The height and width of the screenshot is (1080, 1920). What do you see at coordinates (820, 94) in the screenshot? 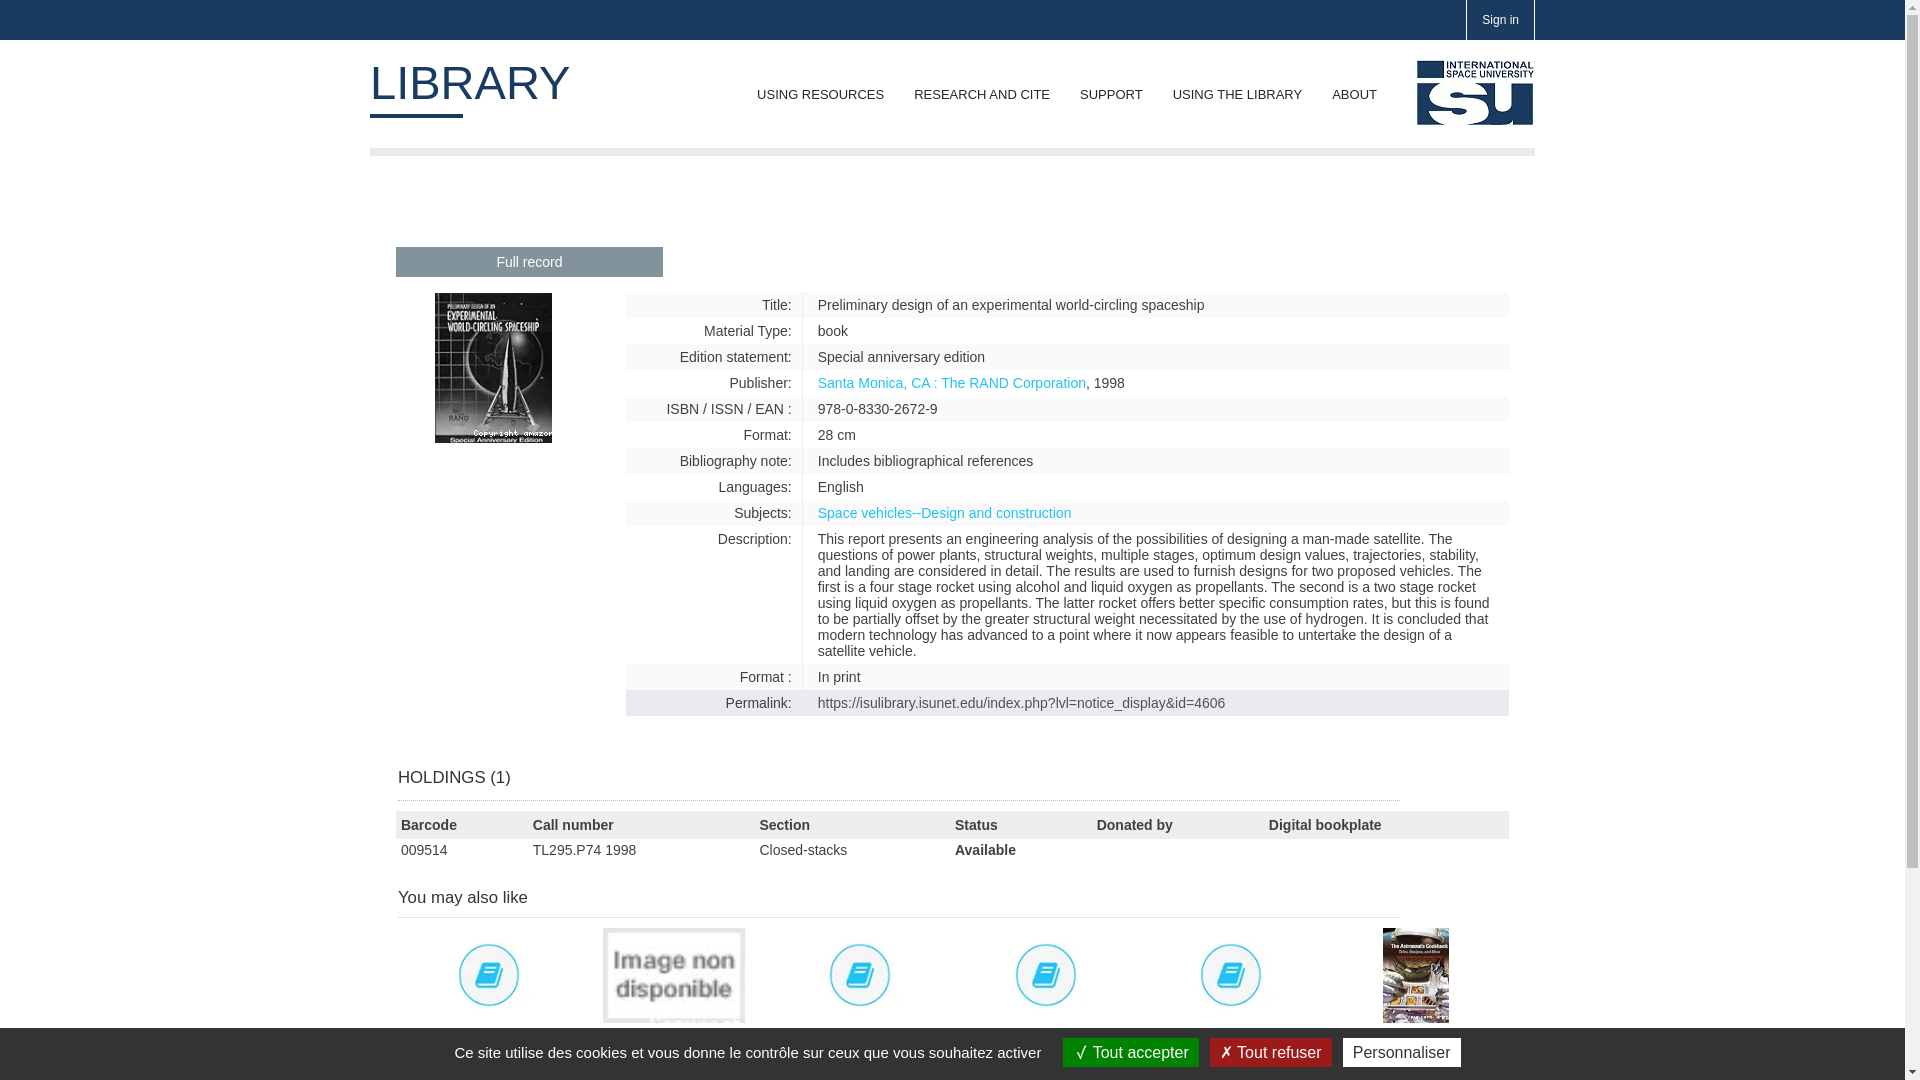
I see `USING RESOURCES` at bounding box center [820, 94].